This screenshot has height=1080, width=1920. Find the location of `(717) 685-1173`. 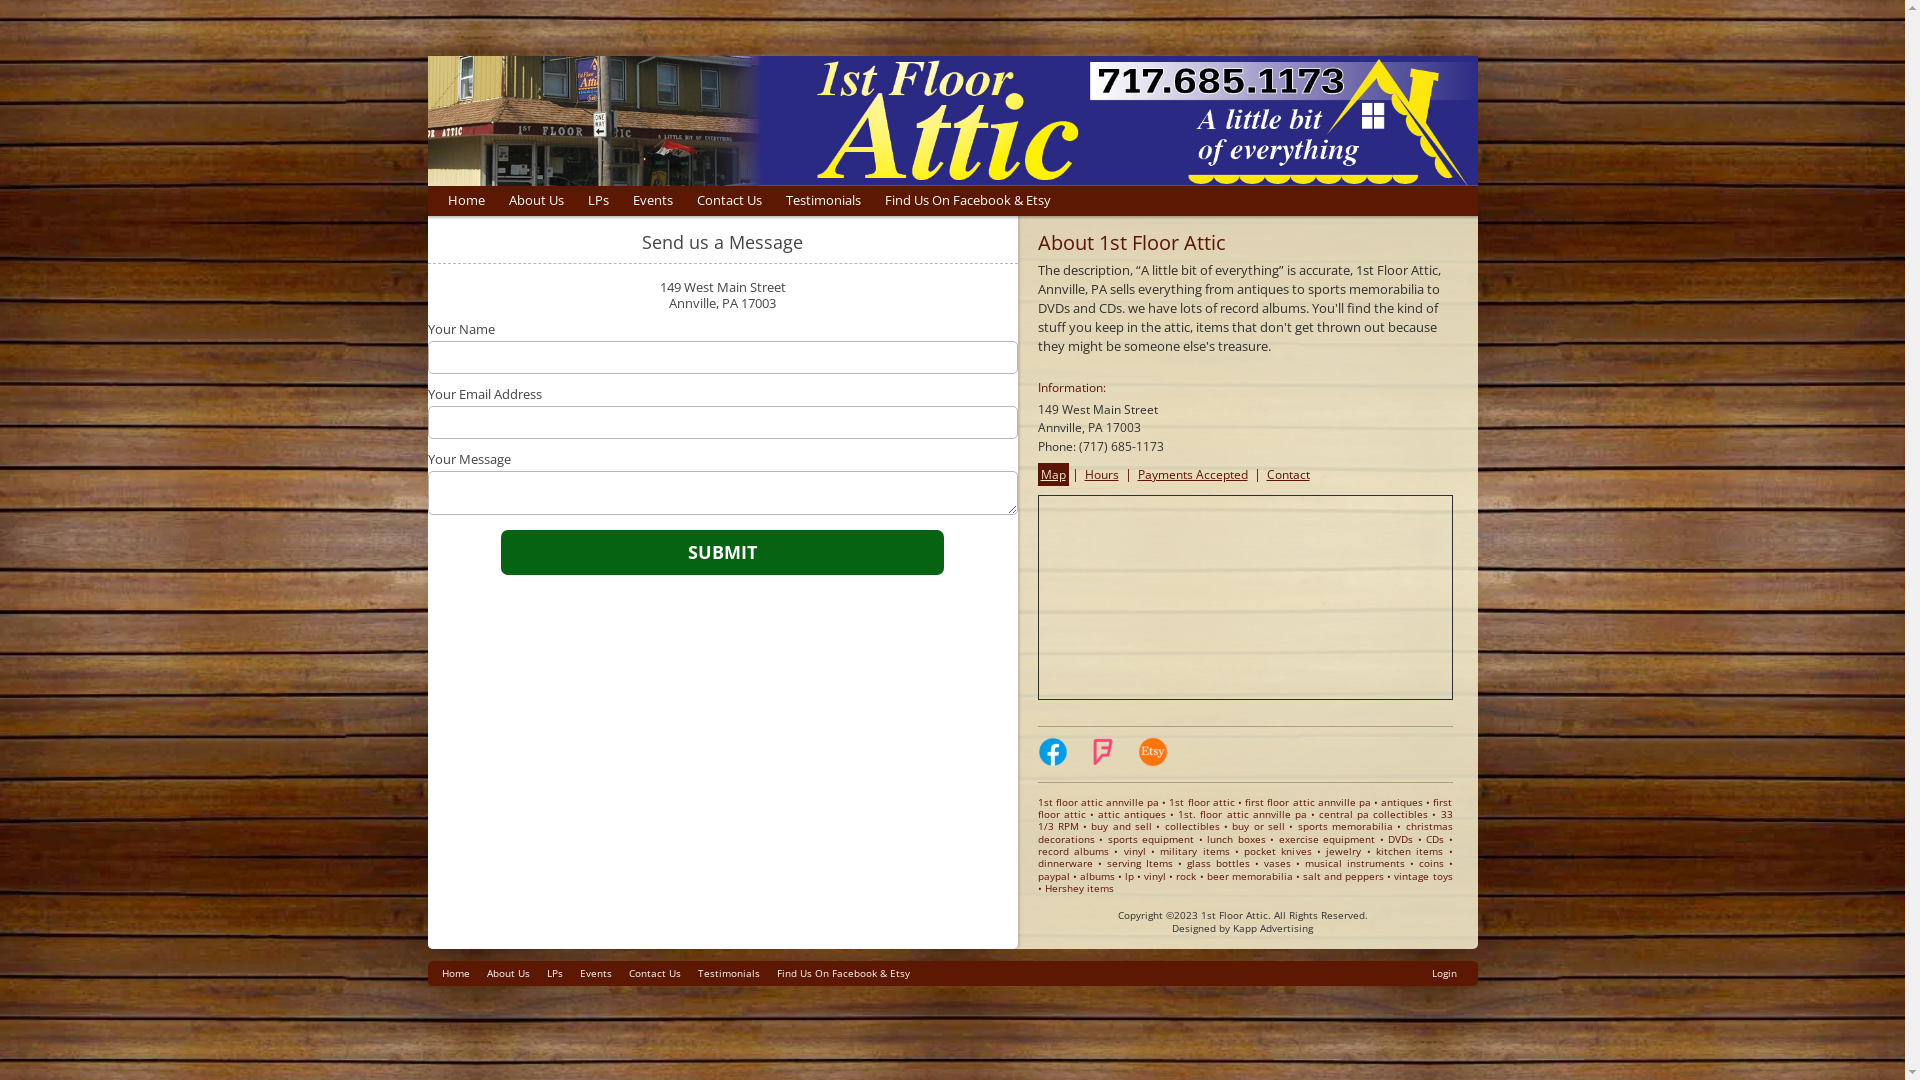

(717) 685-1173 is located at coordinates (1120, 446).